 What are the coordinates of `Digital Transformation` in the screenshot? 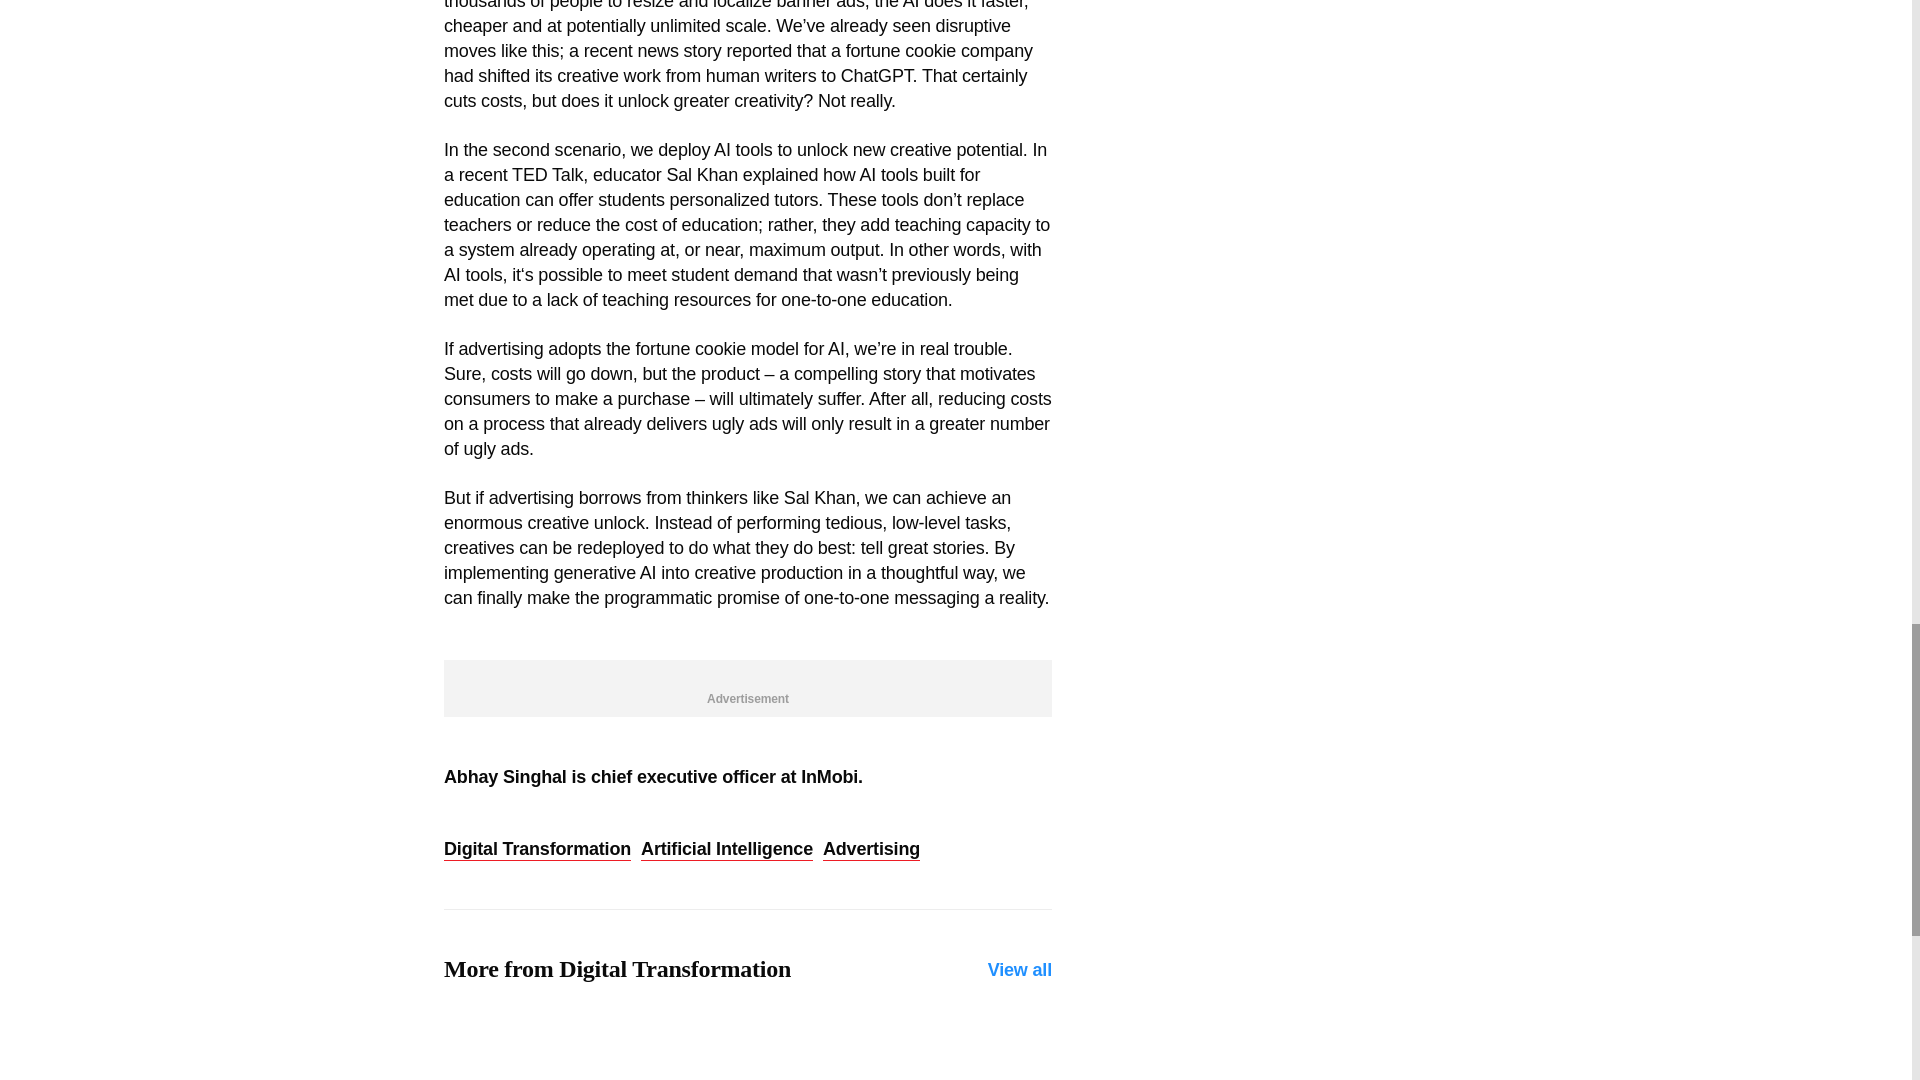 It's located at (537, 850).